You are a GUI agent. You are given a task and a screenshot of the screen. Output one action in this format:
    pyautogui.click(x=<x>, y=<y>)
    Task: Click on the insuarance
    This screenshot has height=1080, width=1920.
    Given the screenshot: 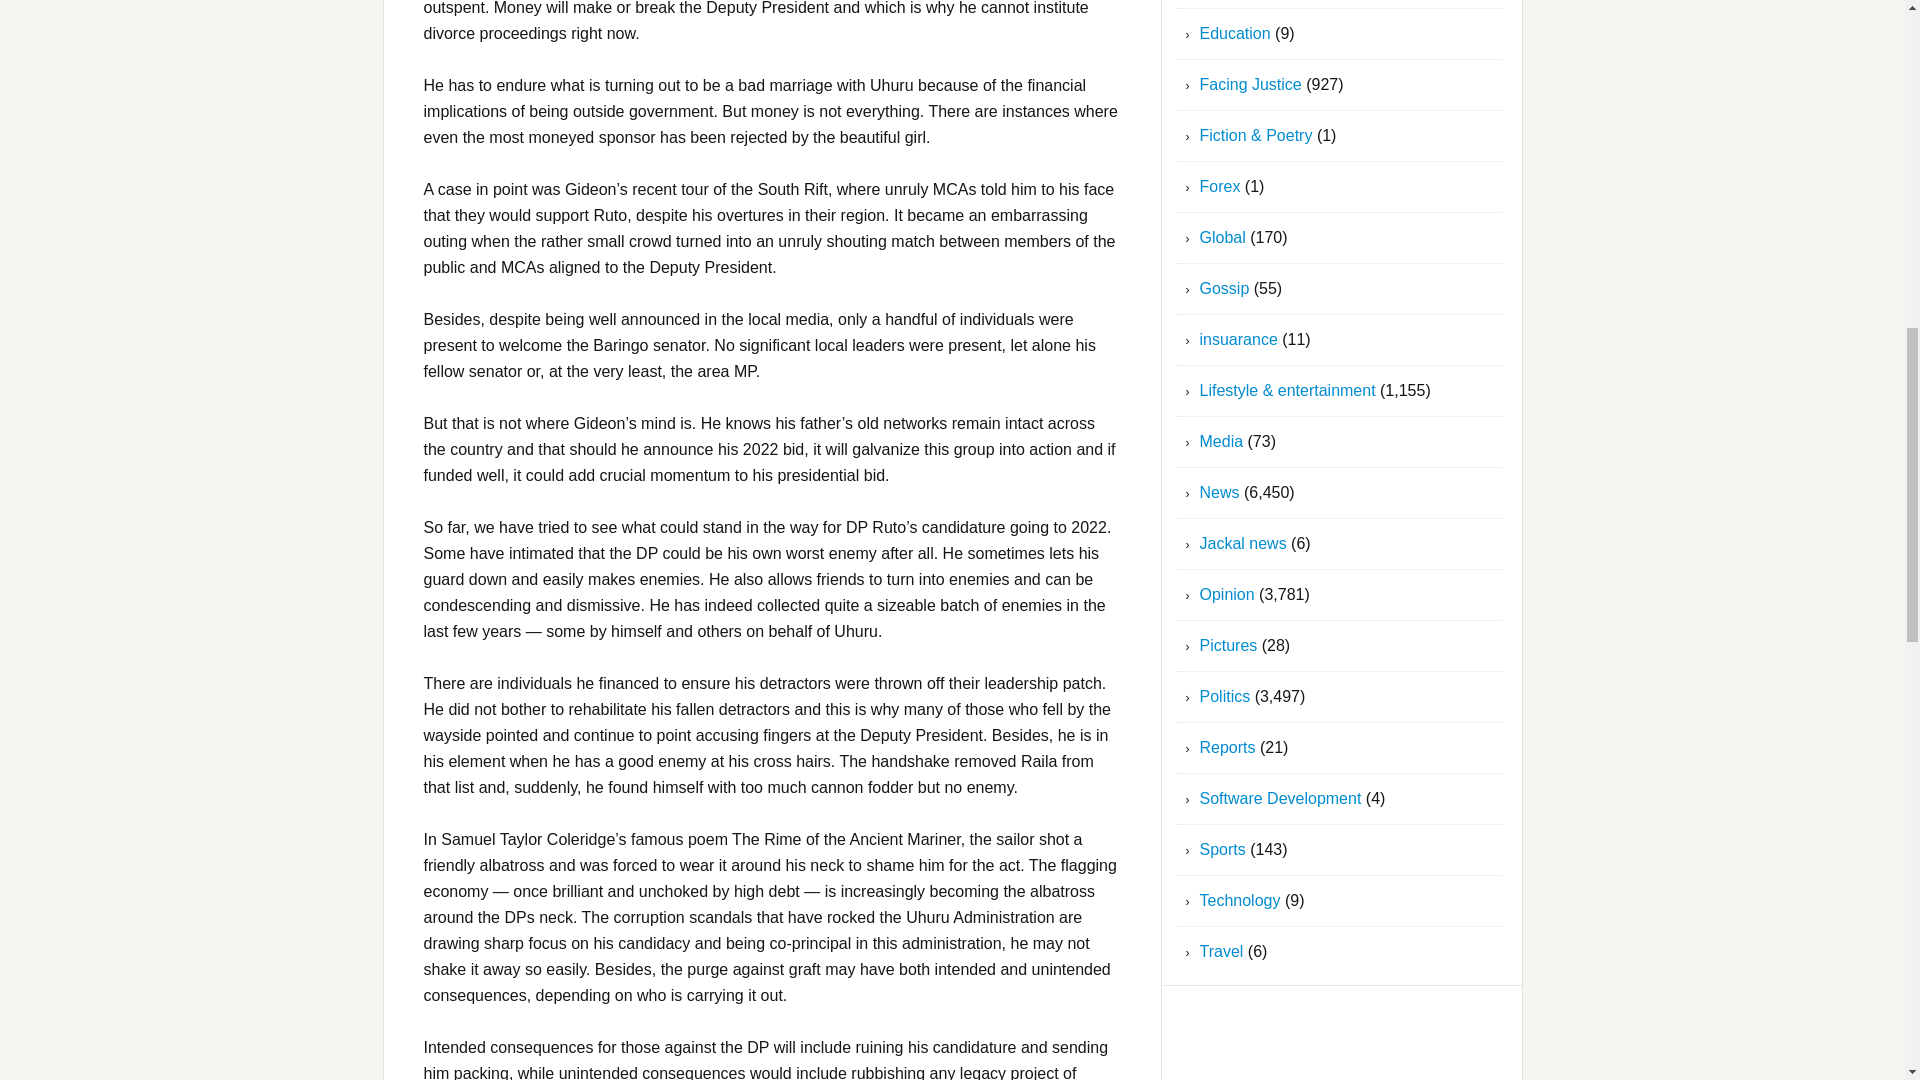 What is the action you would take?
    pyautogui.click(x=1239, y=338)
    